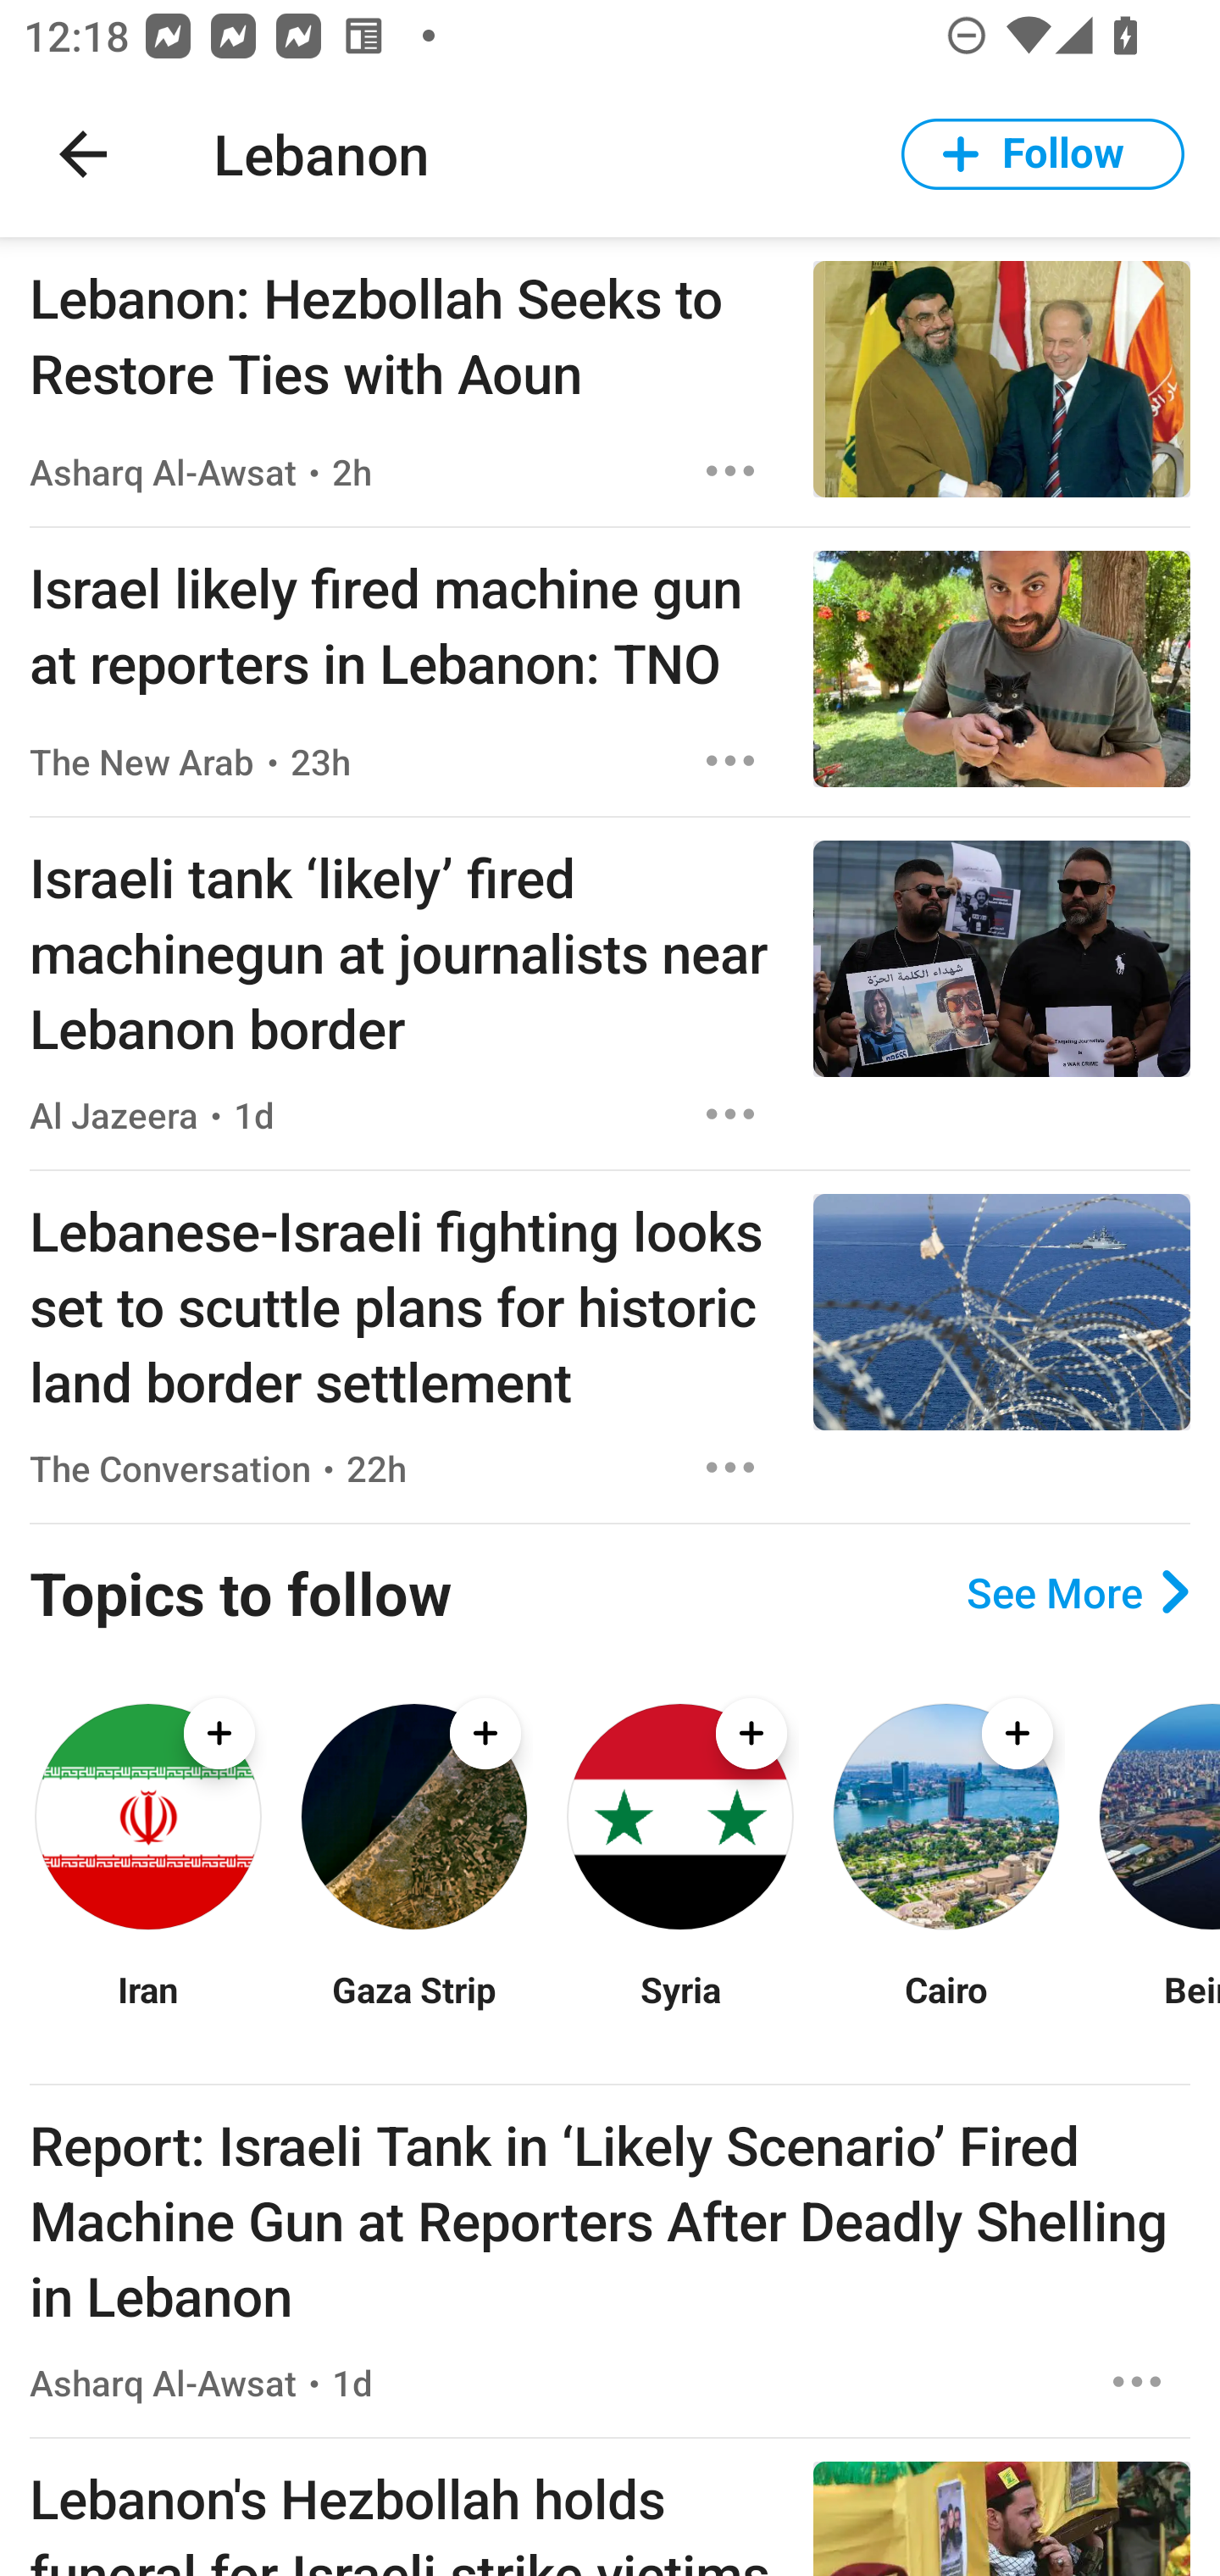 Image resolution: width=1220 pixels, height=2576 pixels. Describe the element at coordinates (730, 1113) in the screenshot. I see `Options` at that location.